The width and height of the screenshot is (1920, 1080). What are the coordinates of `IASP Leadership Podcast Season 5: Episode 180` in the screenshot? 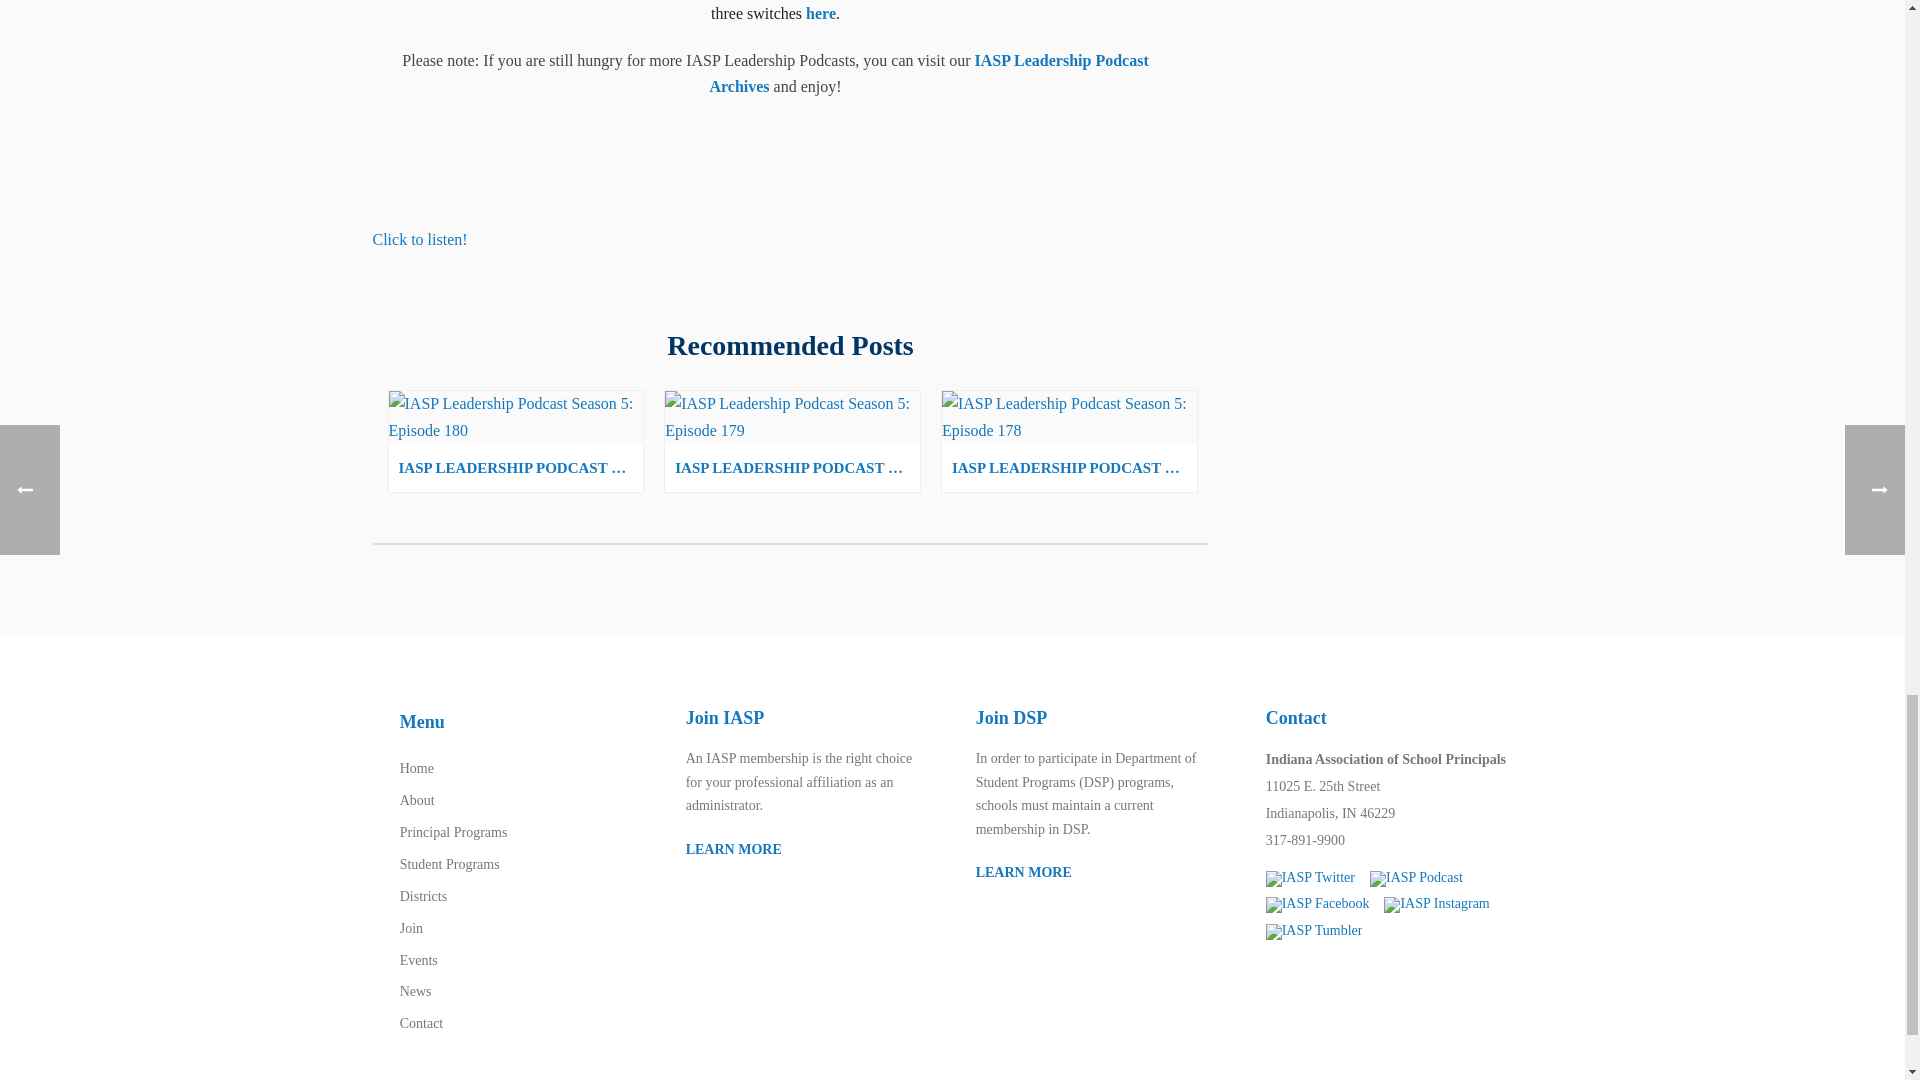 It's located at (515, 417).